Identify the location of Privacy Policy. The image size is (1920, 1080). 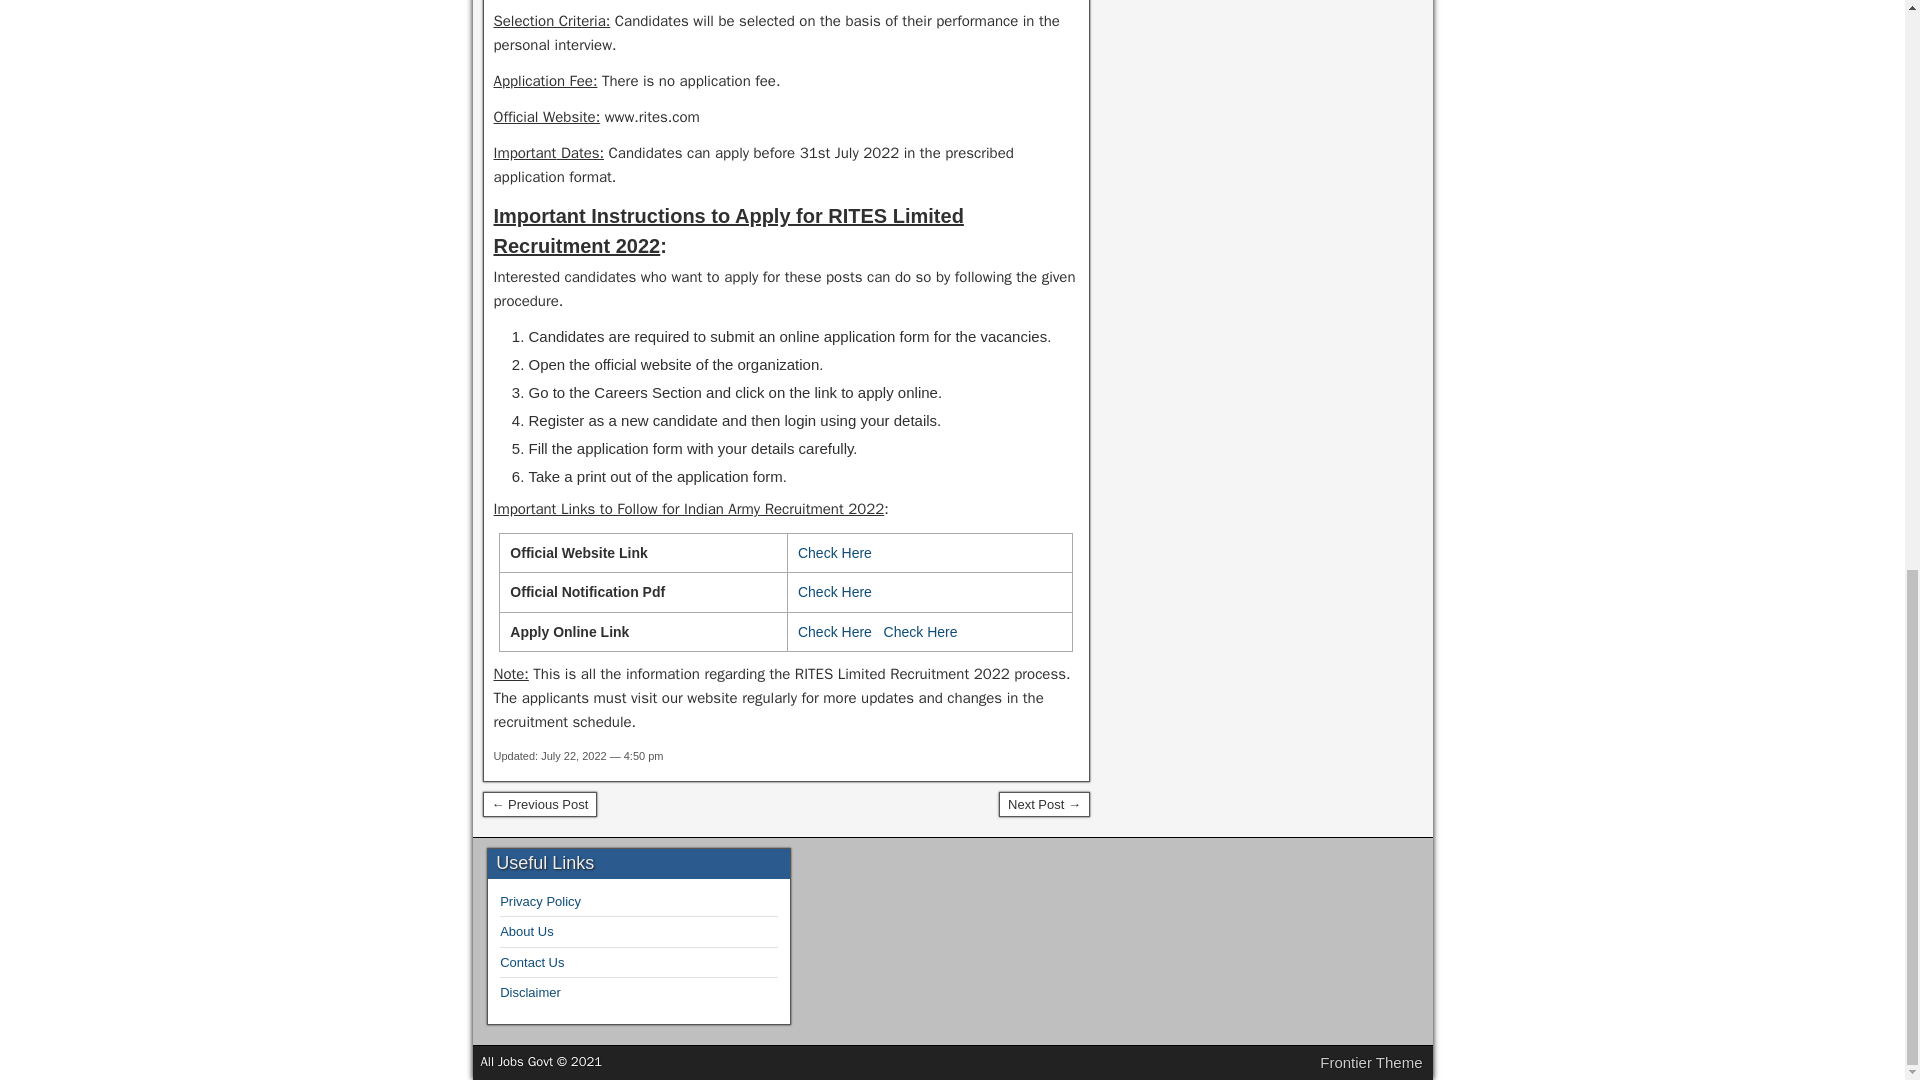
(540, 902).